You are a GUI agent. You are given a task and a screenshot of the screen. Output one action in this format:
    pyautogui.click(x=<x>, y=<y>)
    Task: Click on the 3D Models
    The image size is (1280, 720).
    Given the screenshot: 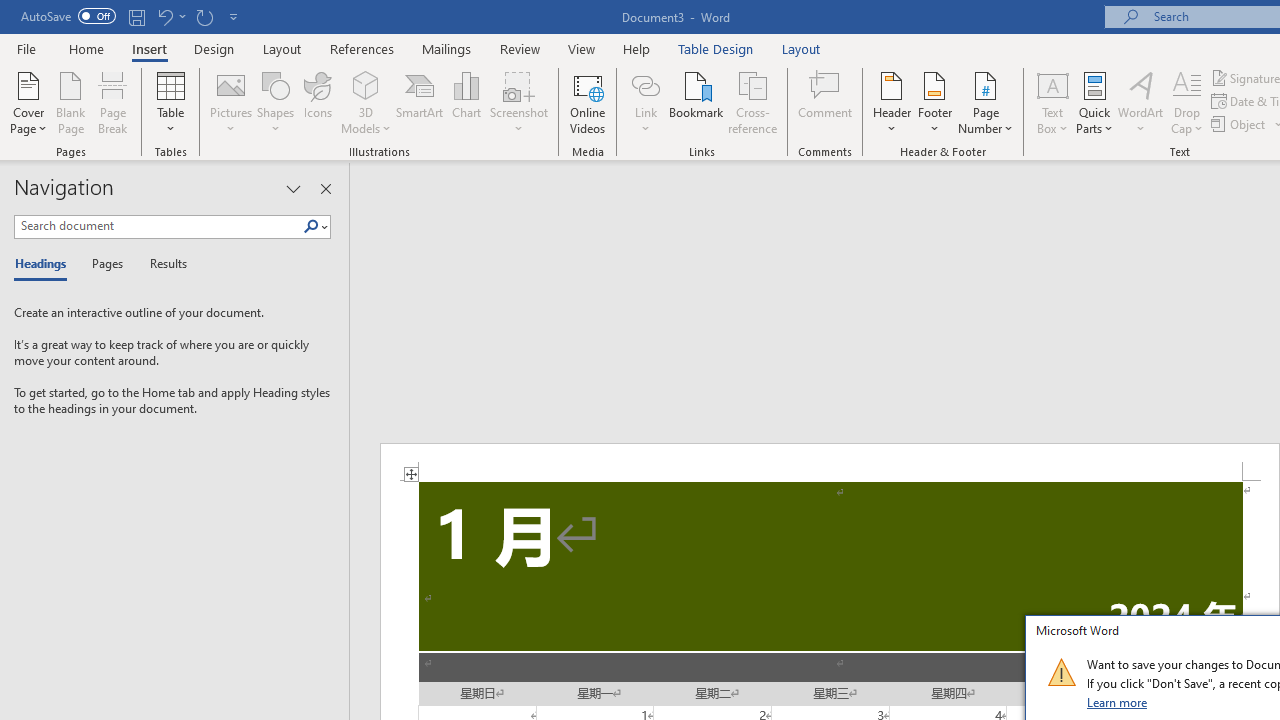 What is the action you would take?
    pyautogui.click(x=366, y=102)
    